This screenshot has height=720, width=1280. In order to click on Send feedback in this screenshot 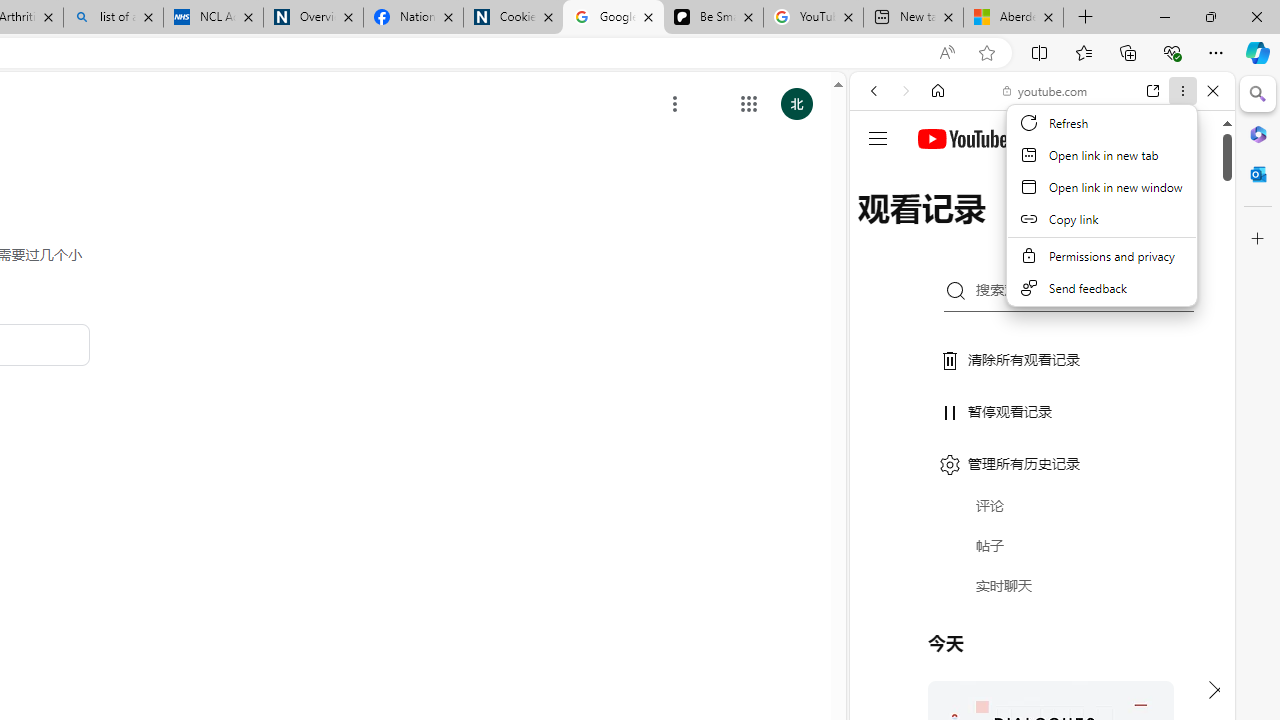, I will do `click(1102, 288)`.